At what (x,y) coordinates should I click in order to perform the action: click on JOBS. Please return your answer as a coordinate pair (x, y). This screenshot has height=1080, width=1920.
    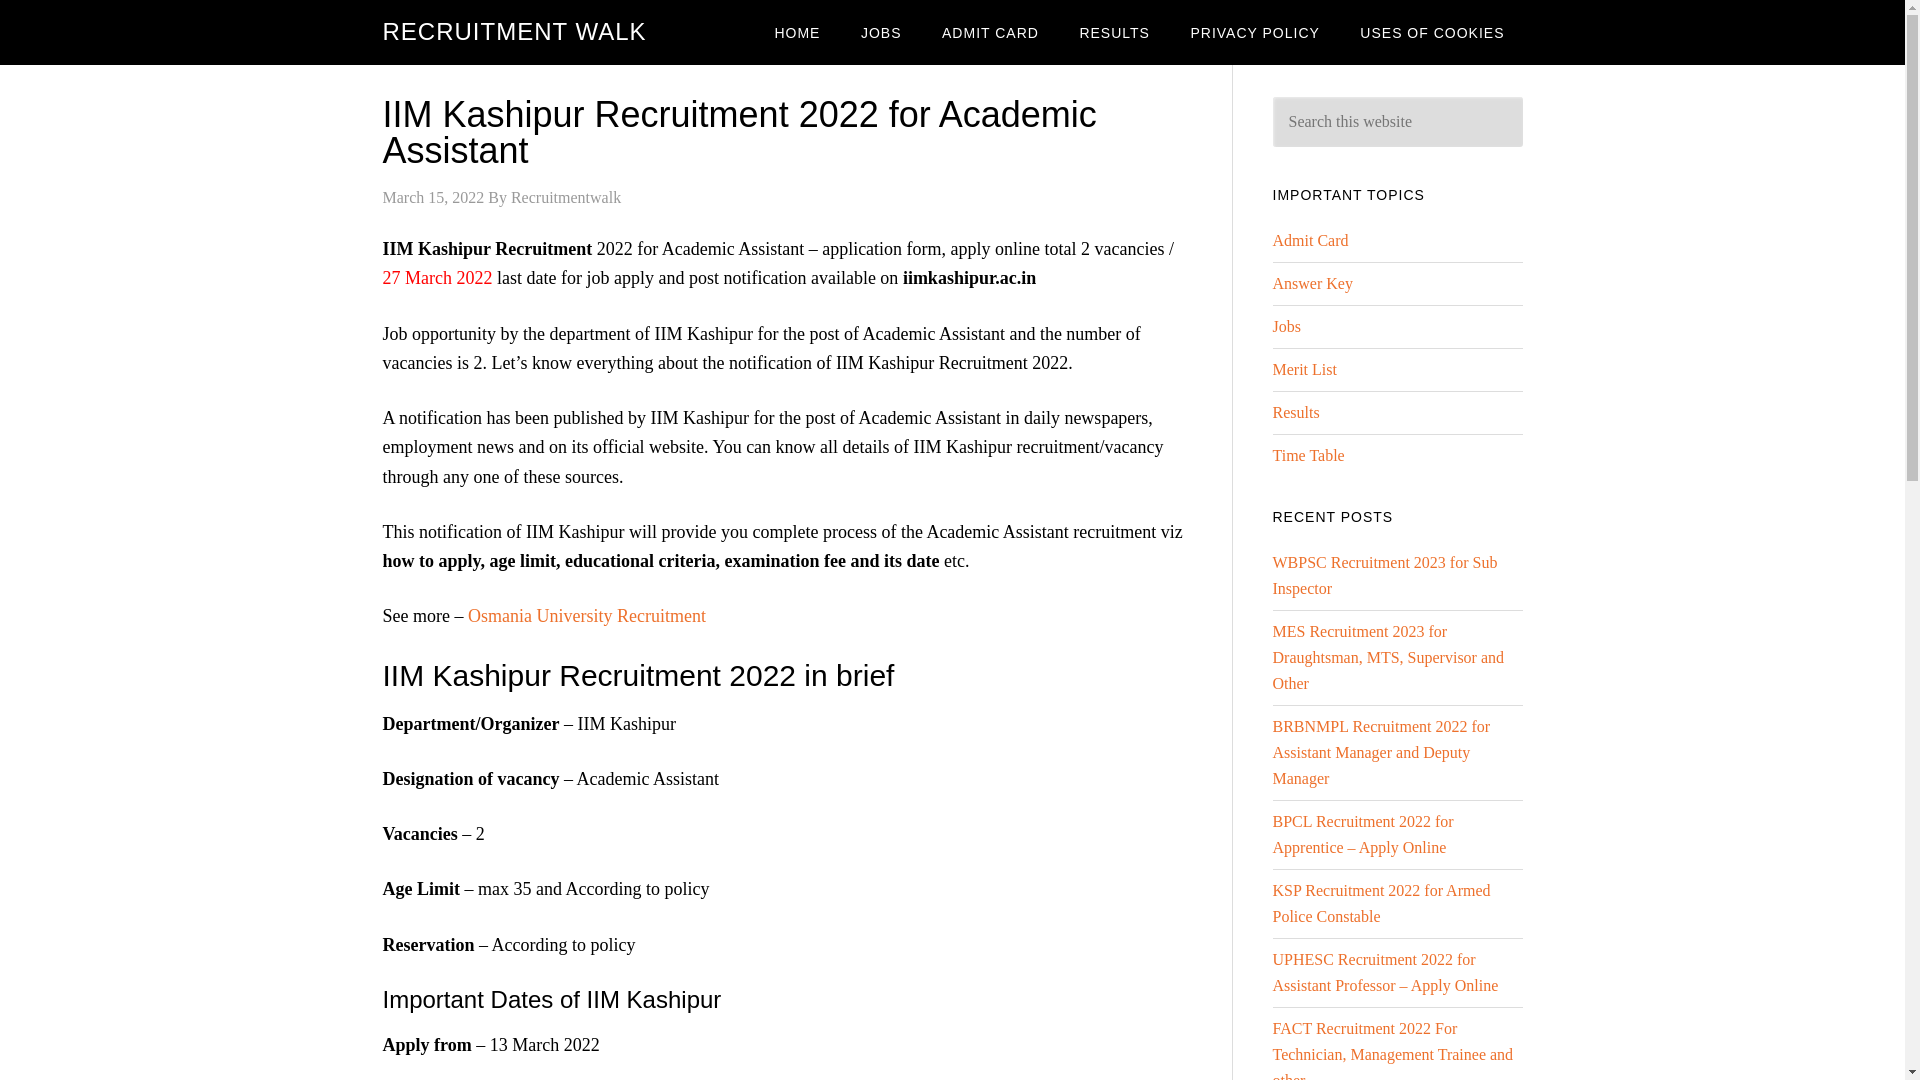
    Looking at the image, I should click on (880, 32).